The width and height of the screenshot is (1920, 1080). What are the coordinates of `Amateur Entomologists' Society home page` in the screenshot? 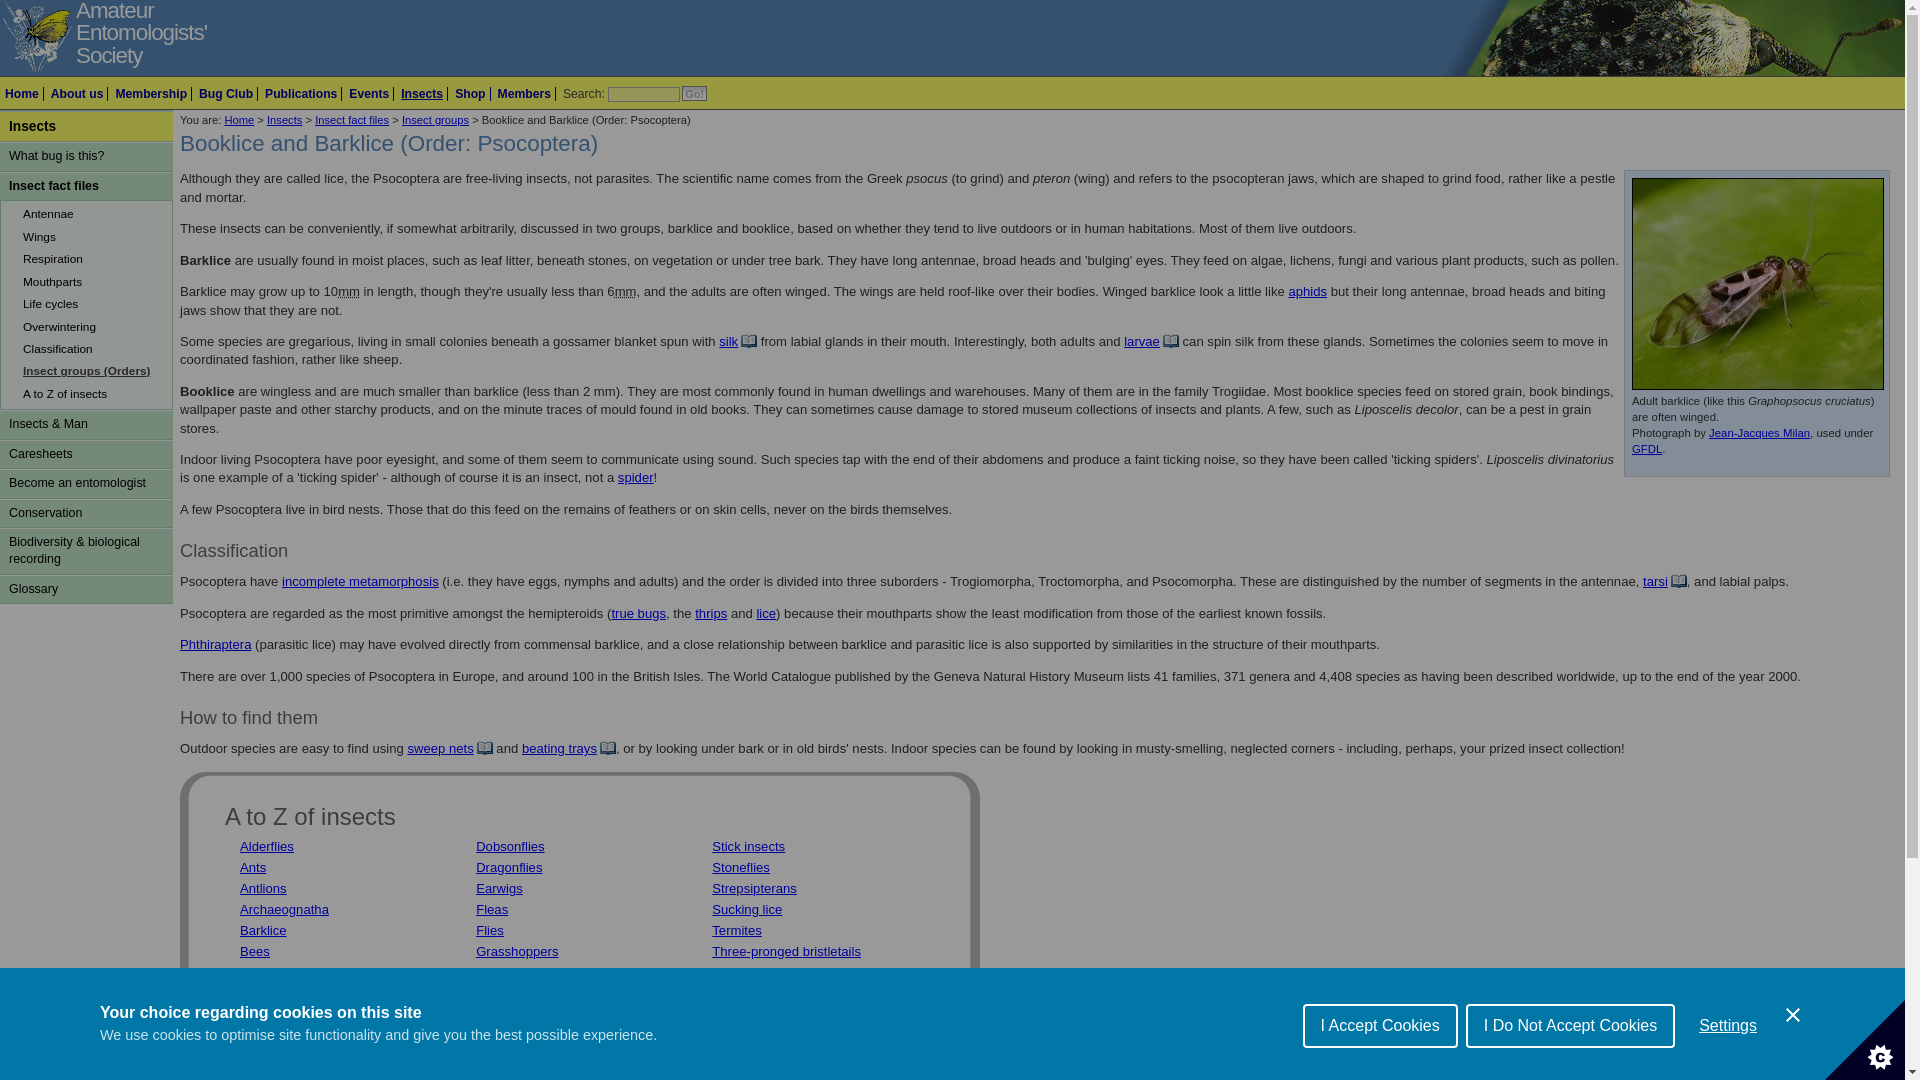 It's located at (142, 34).